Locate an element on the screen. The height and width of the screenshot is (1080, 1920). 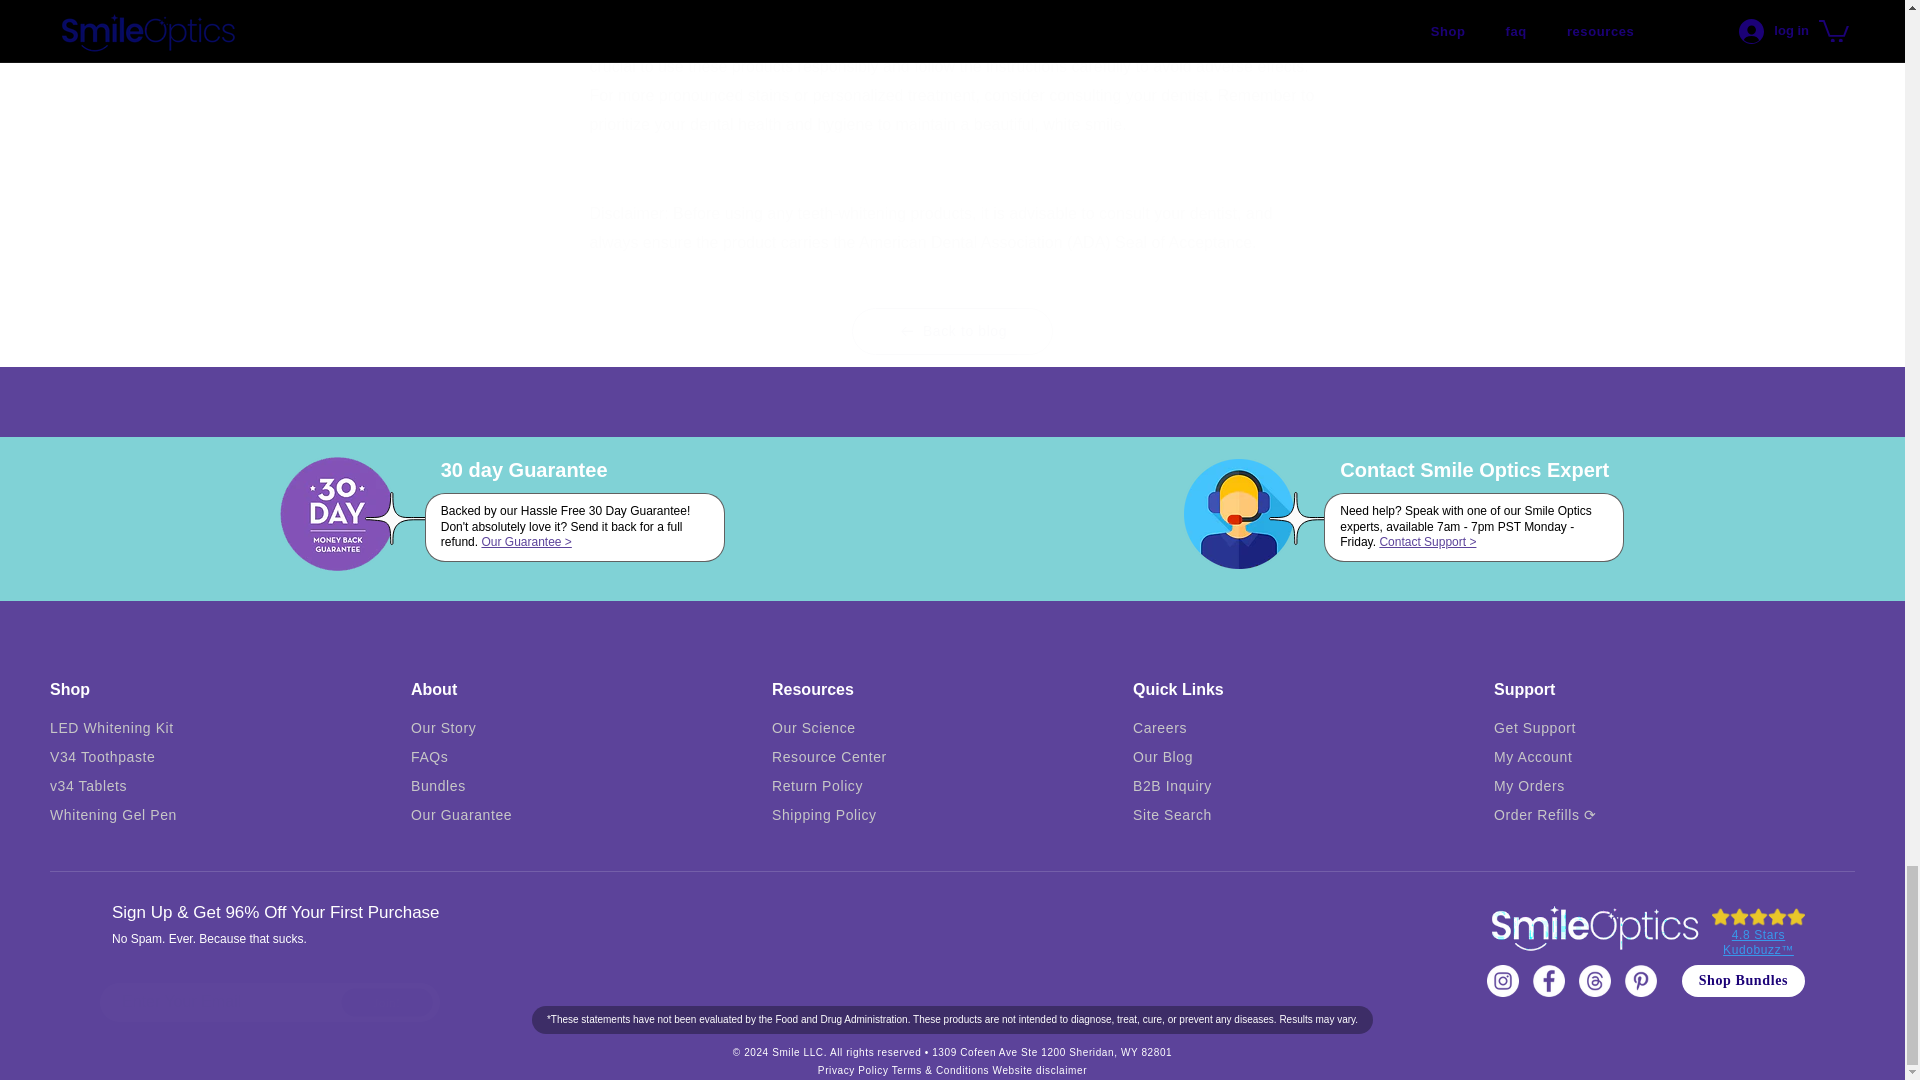
Join! is located at coordinates (269, 1002).